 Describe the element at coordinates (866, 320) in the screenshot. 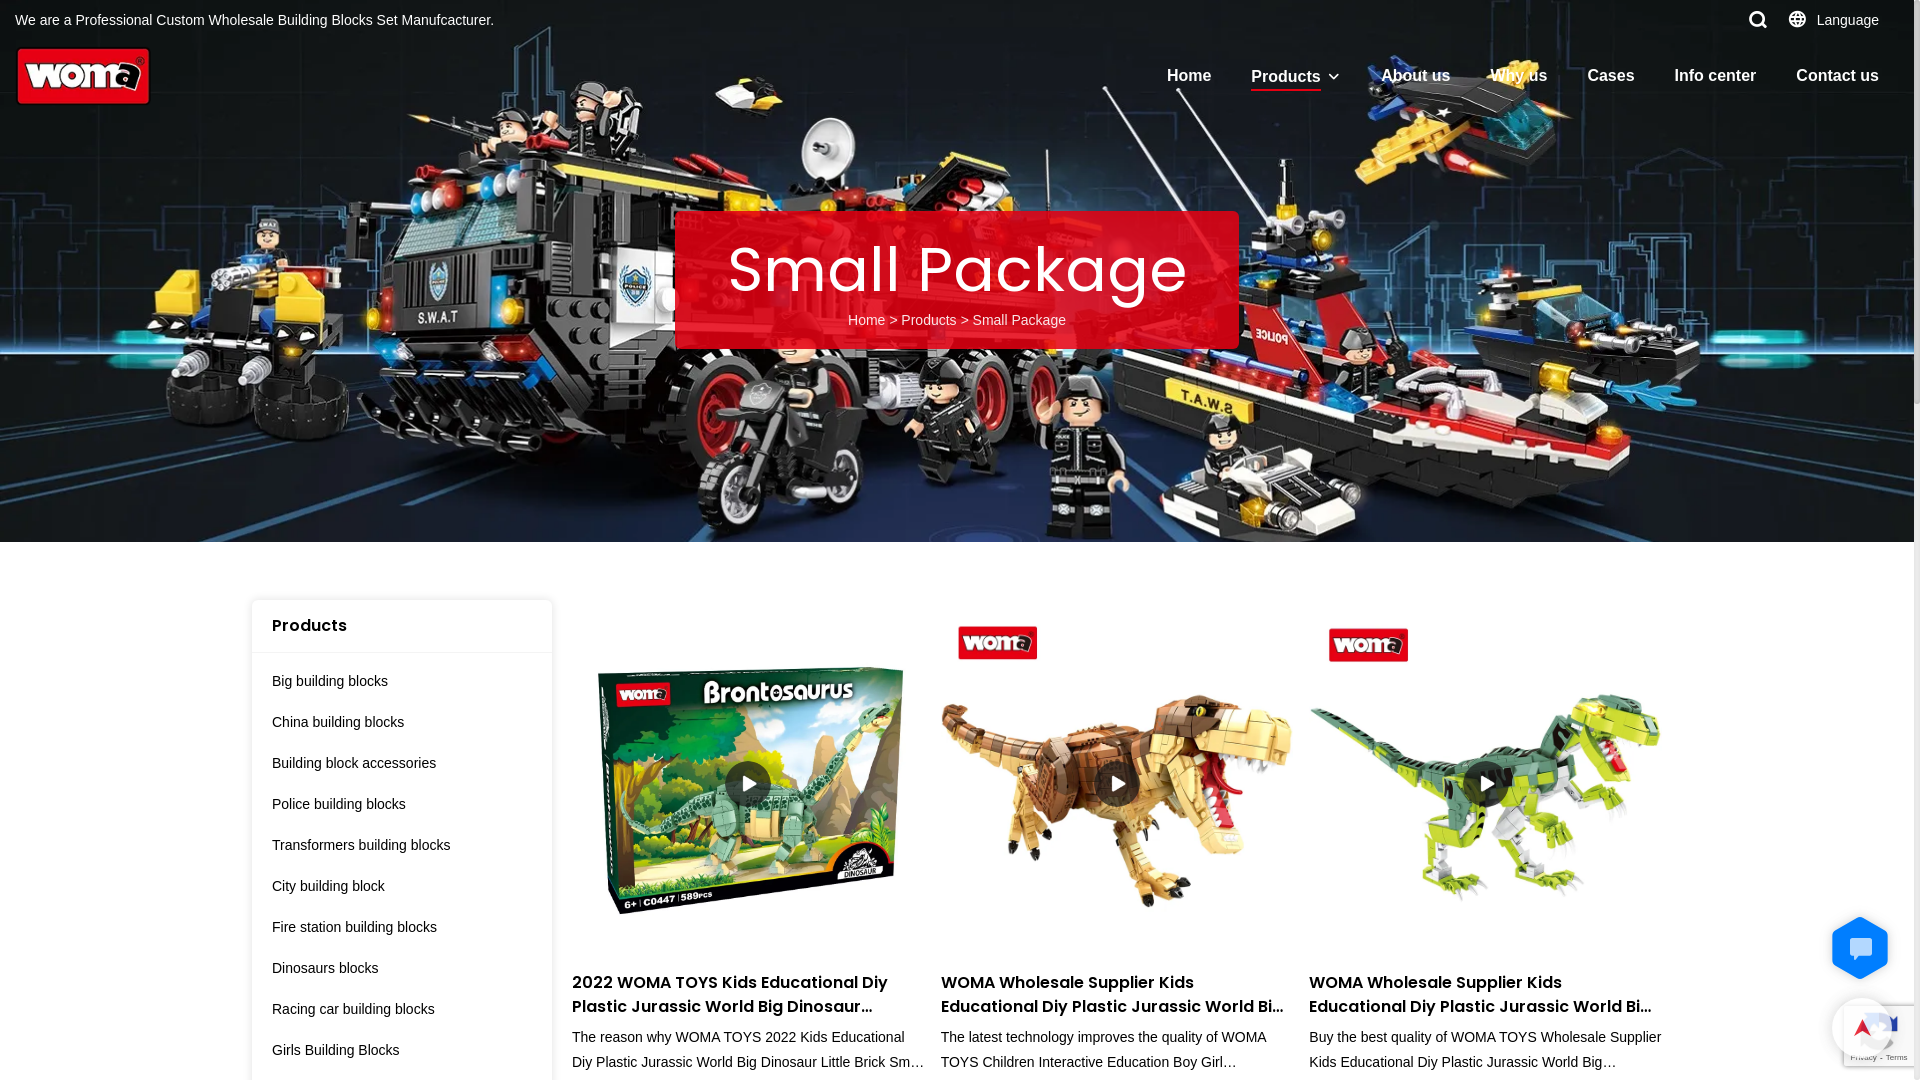

I see `Home` at that location.